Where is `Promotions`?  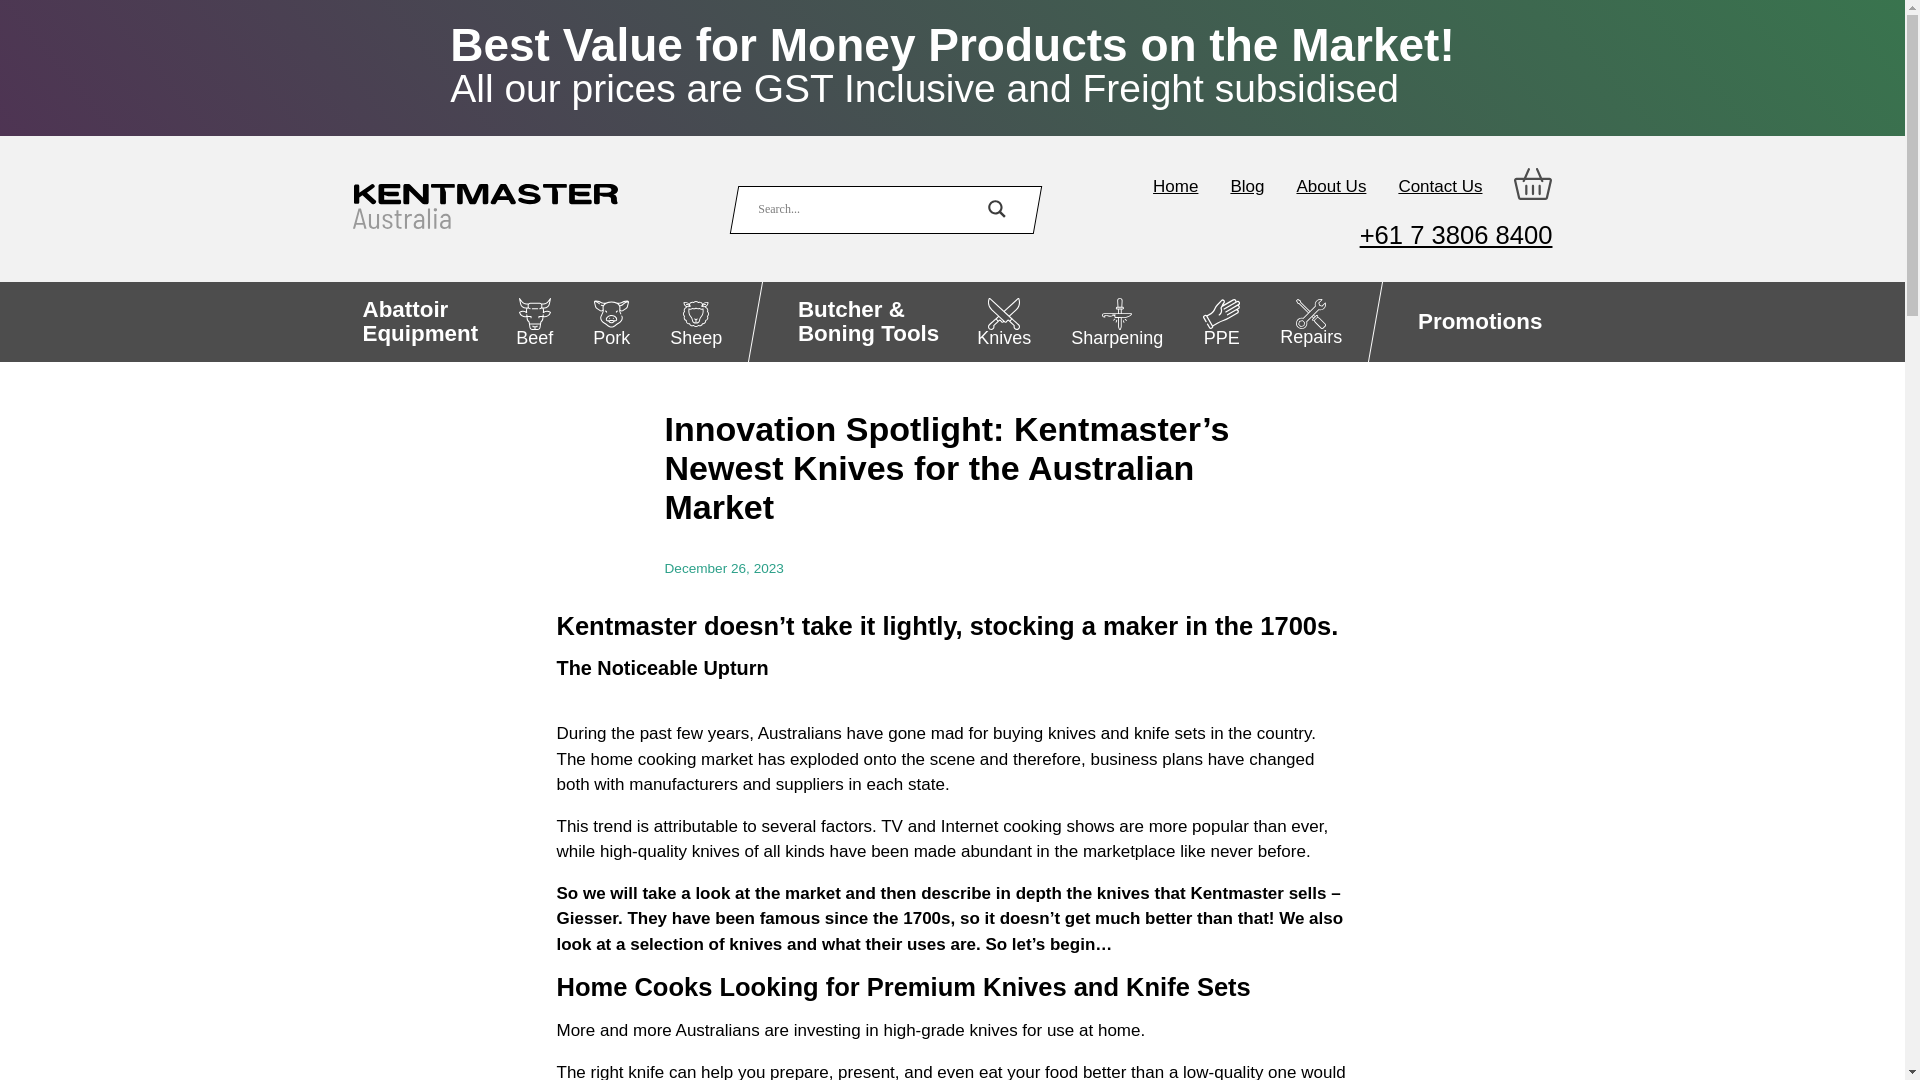 Promotions is located at coordinates (1330, 186).